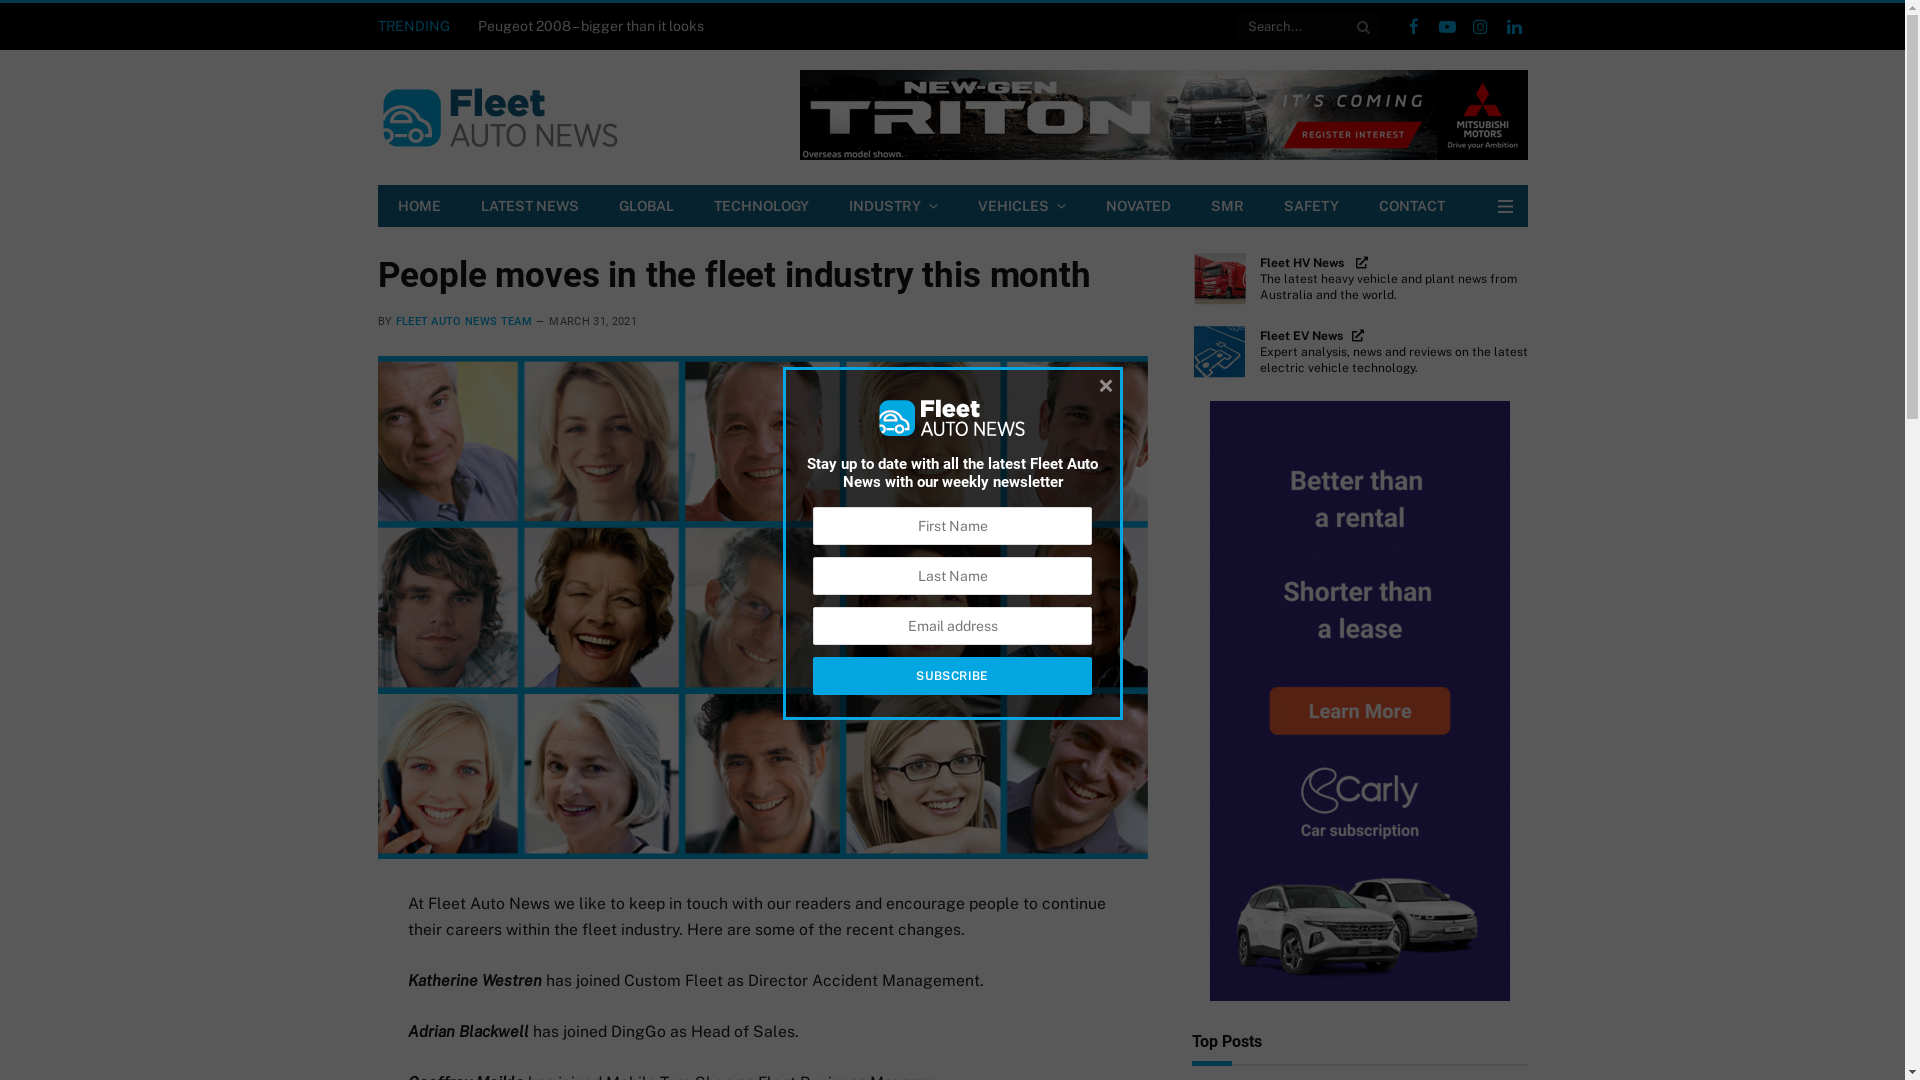 This screenshot has width=1920, height=1080. I want to click on TECHNOLOGY, so click(762, 206).